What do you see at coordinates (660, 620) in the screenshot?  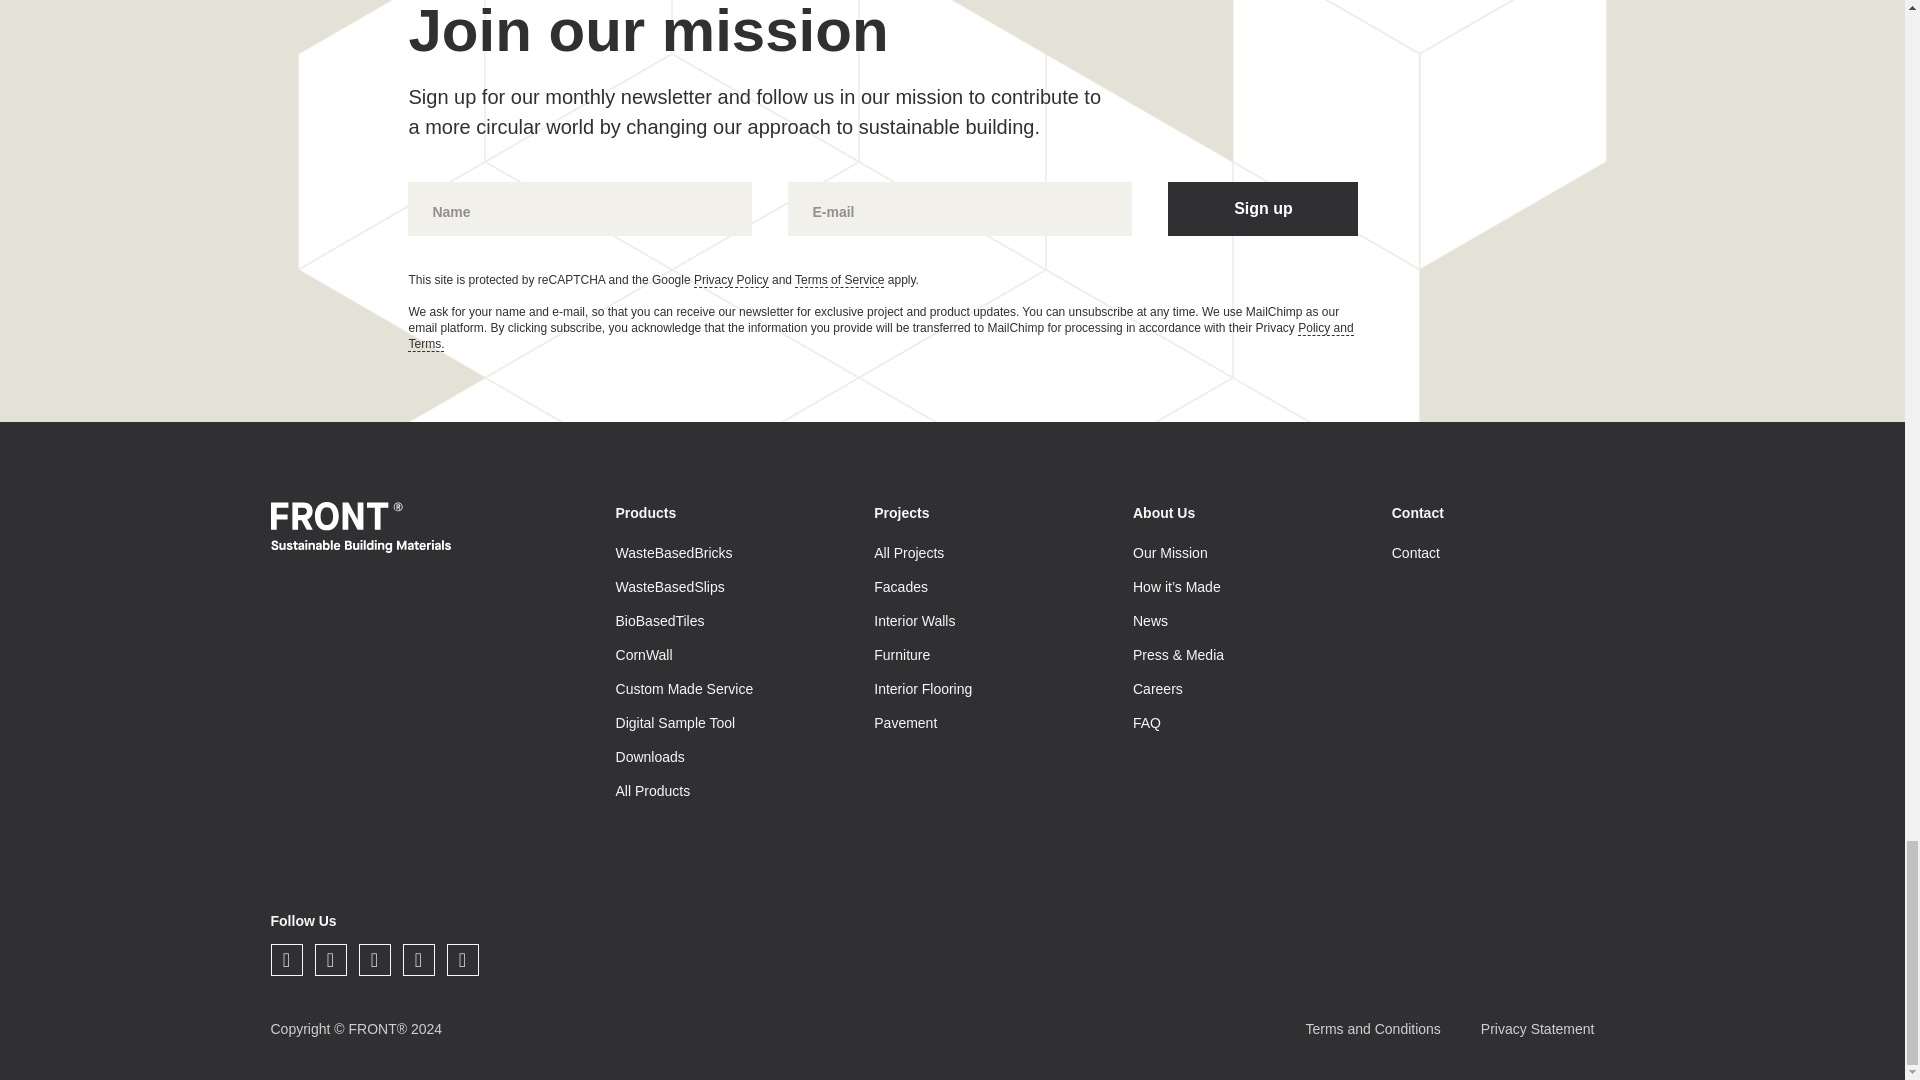 I see `BioBasedTiles` at bounding box center [660, 620].